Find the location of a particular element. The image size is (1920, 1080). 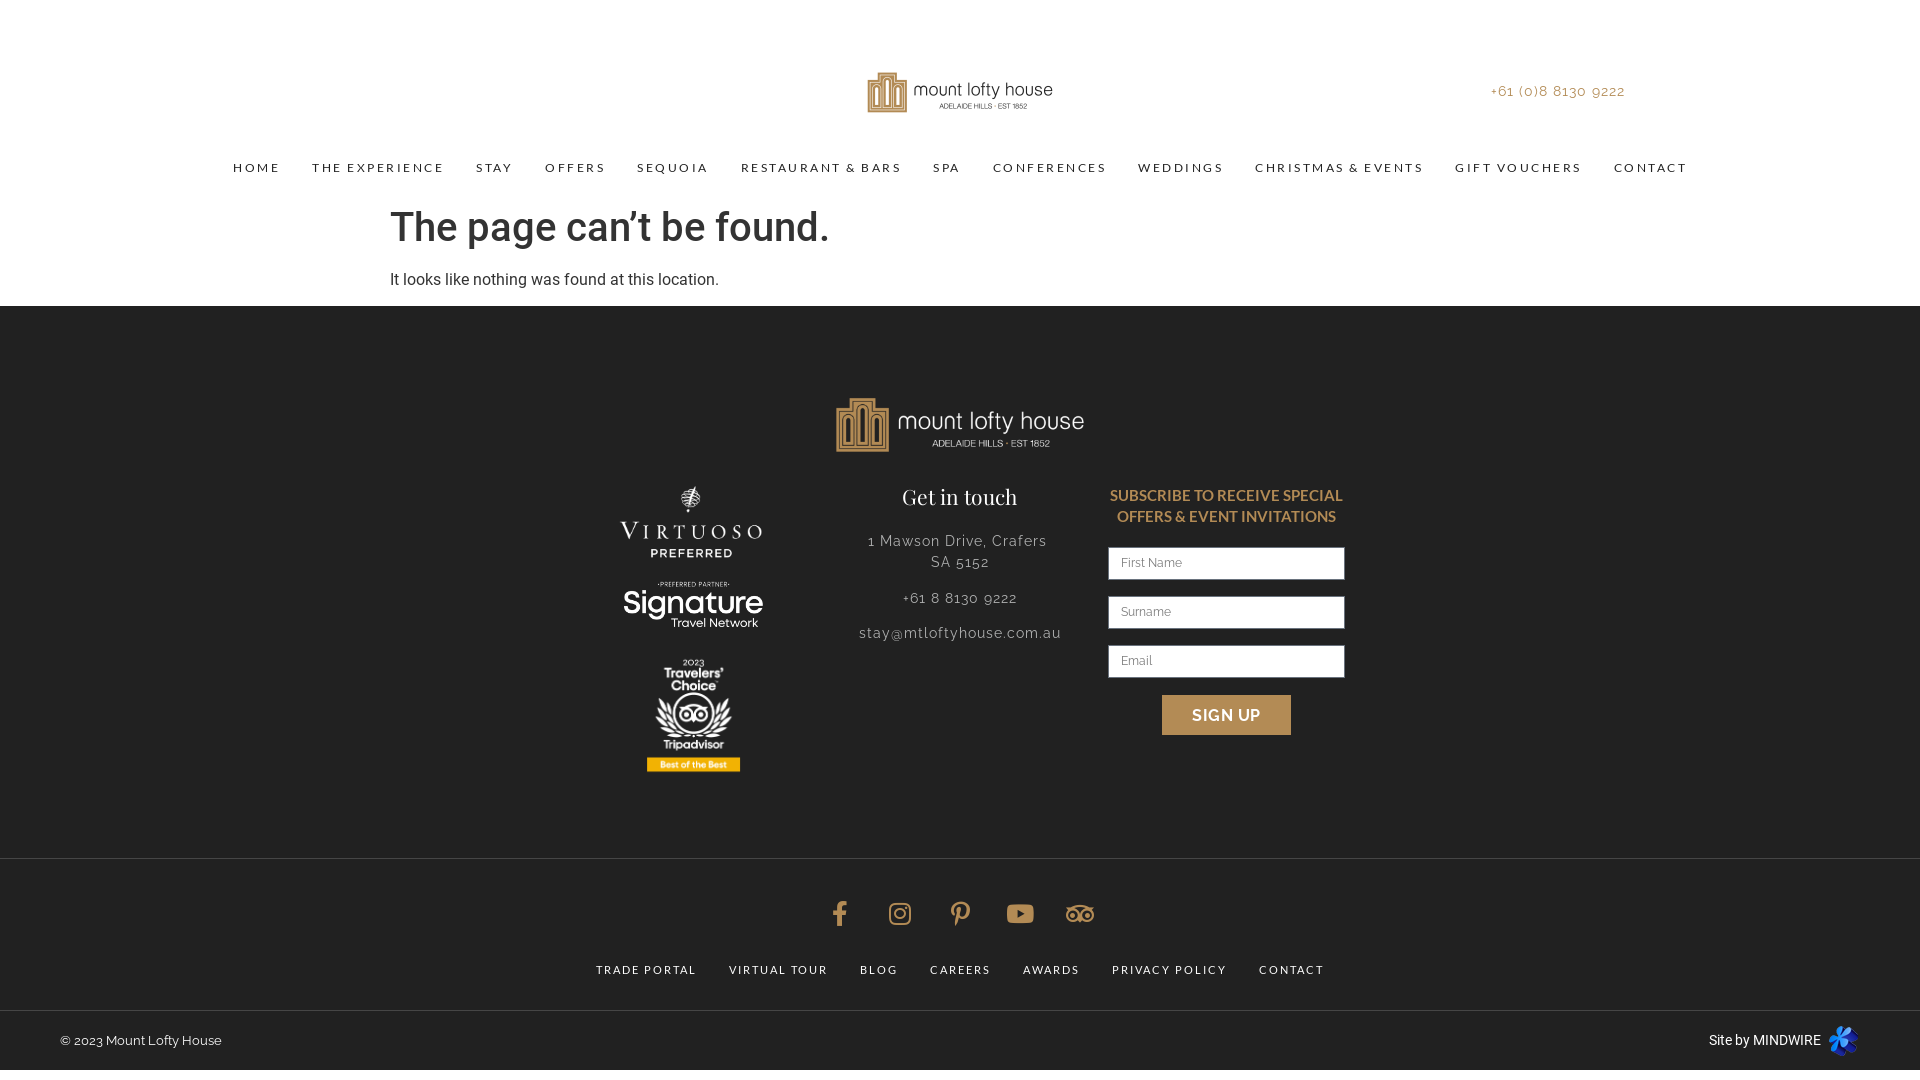

TRADE PORTAL is located at coordinates (646, 970).